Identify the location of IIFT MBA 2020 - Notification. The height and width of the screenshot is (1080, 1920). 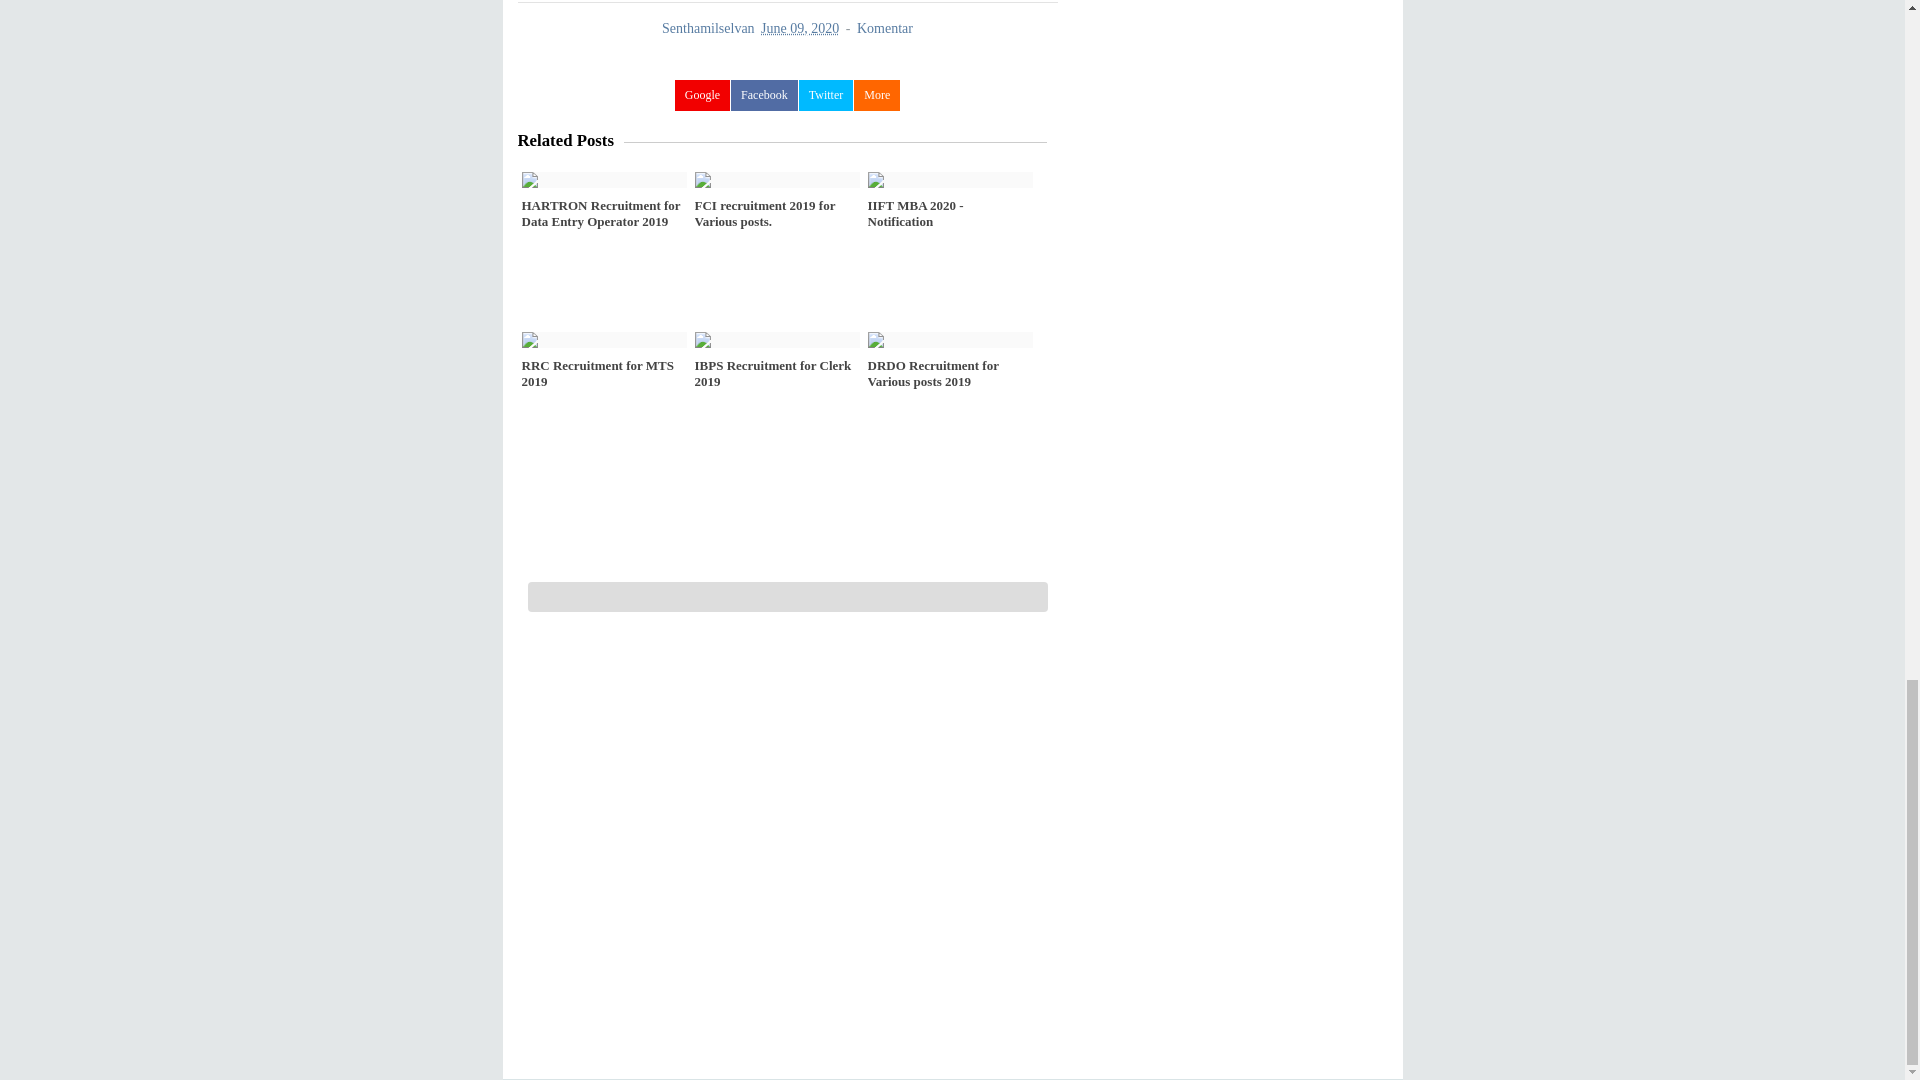
(950, 214).